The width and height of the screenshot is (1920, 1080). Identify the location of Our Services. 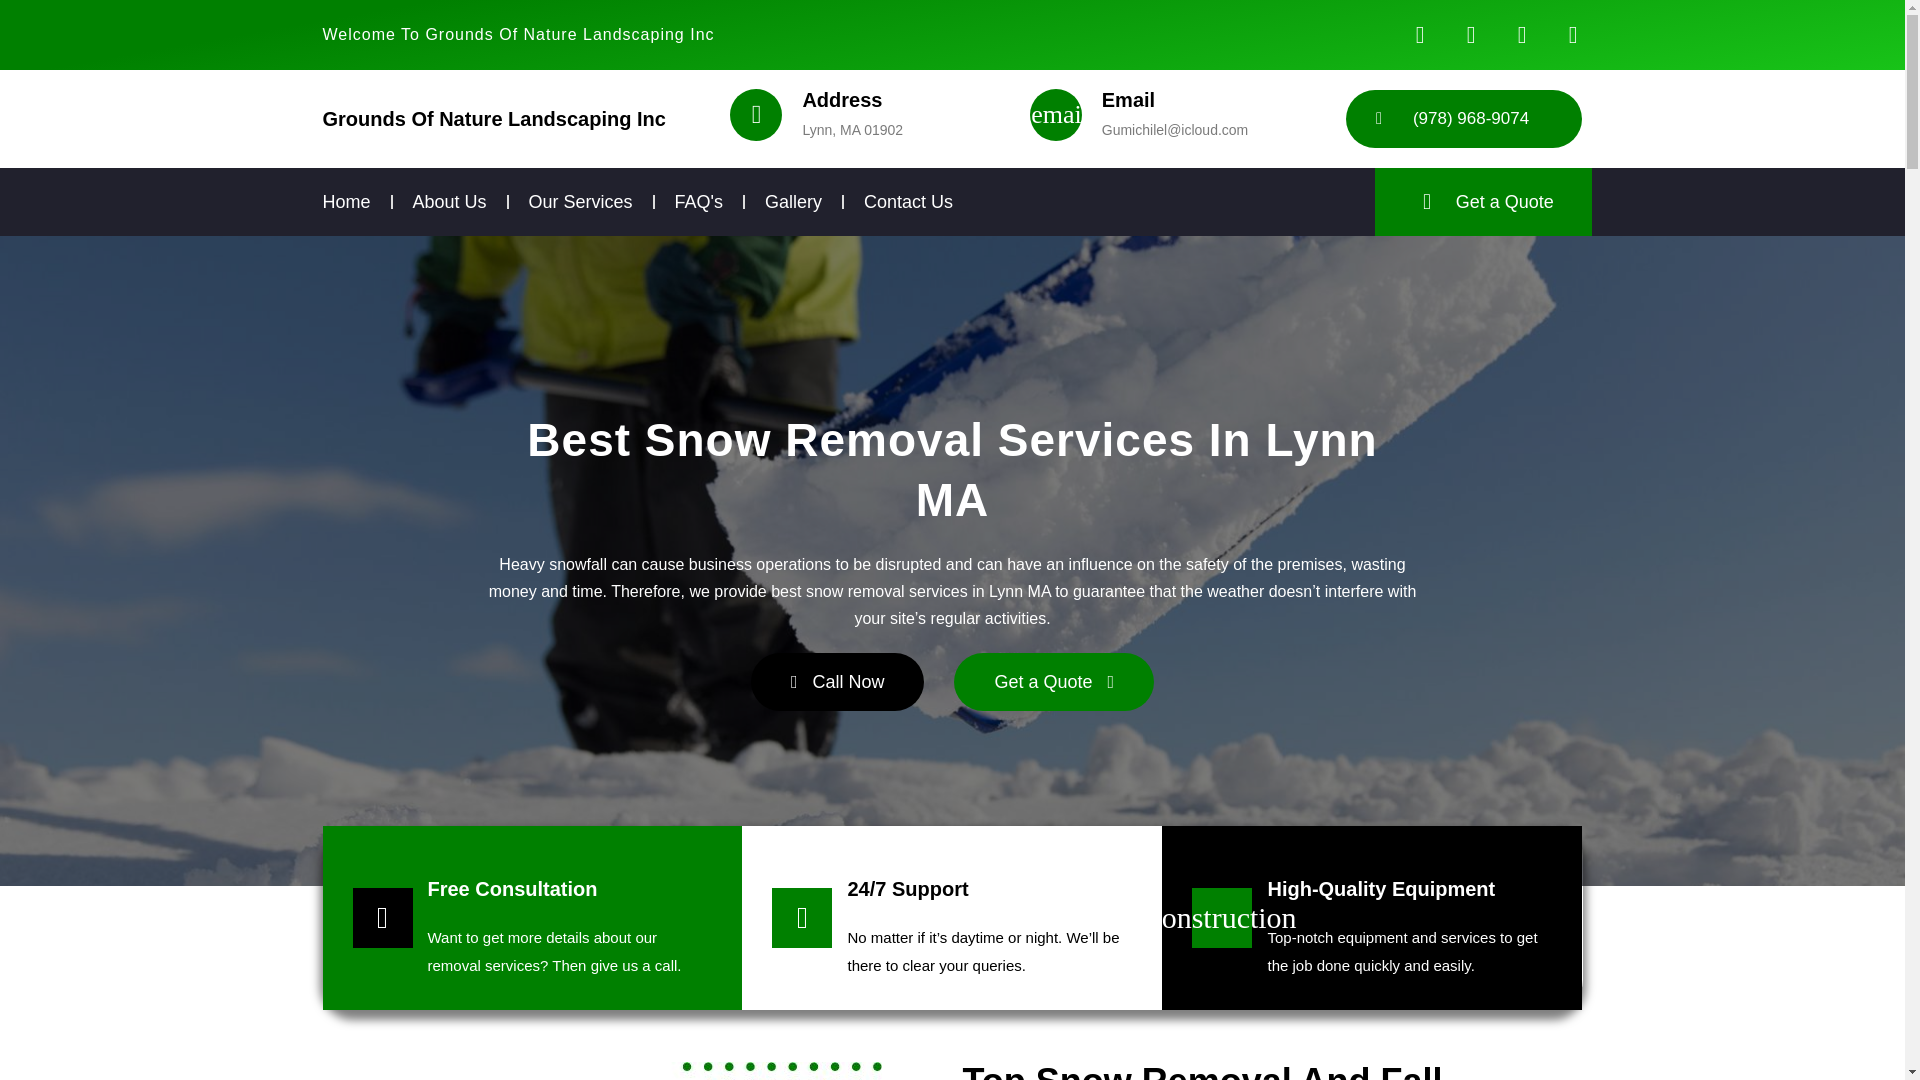
(581, 202).